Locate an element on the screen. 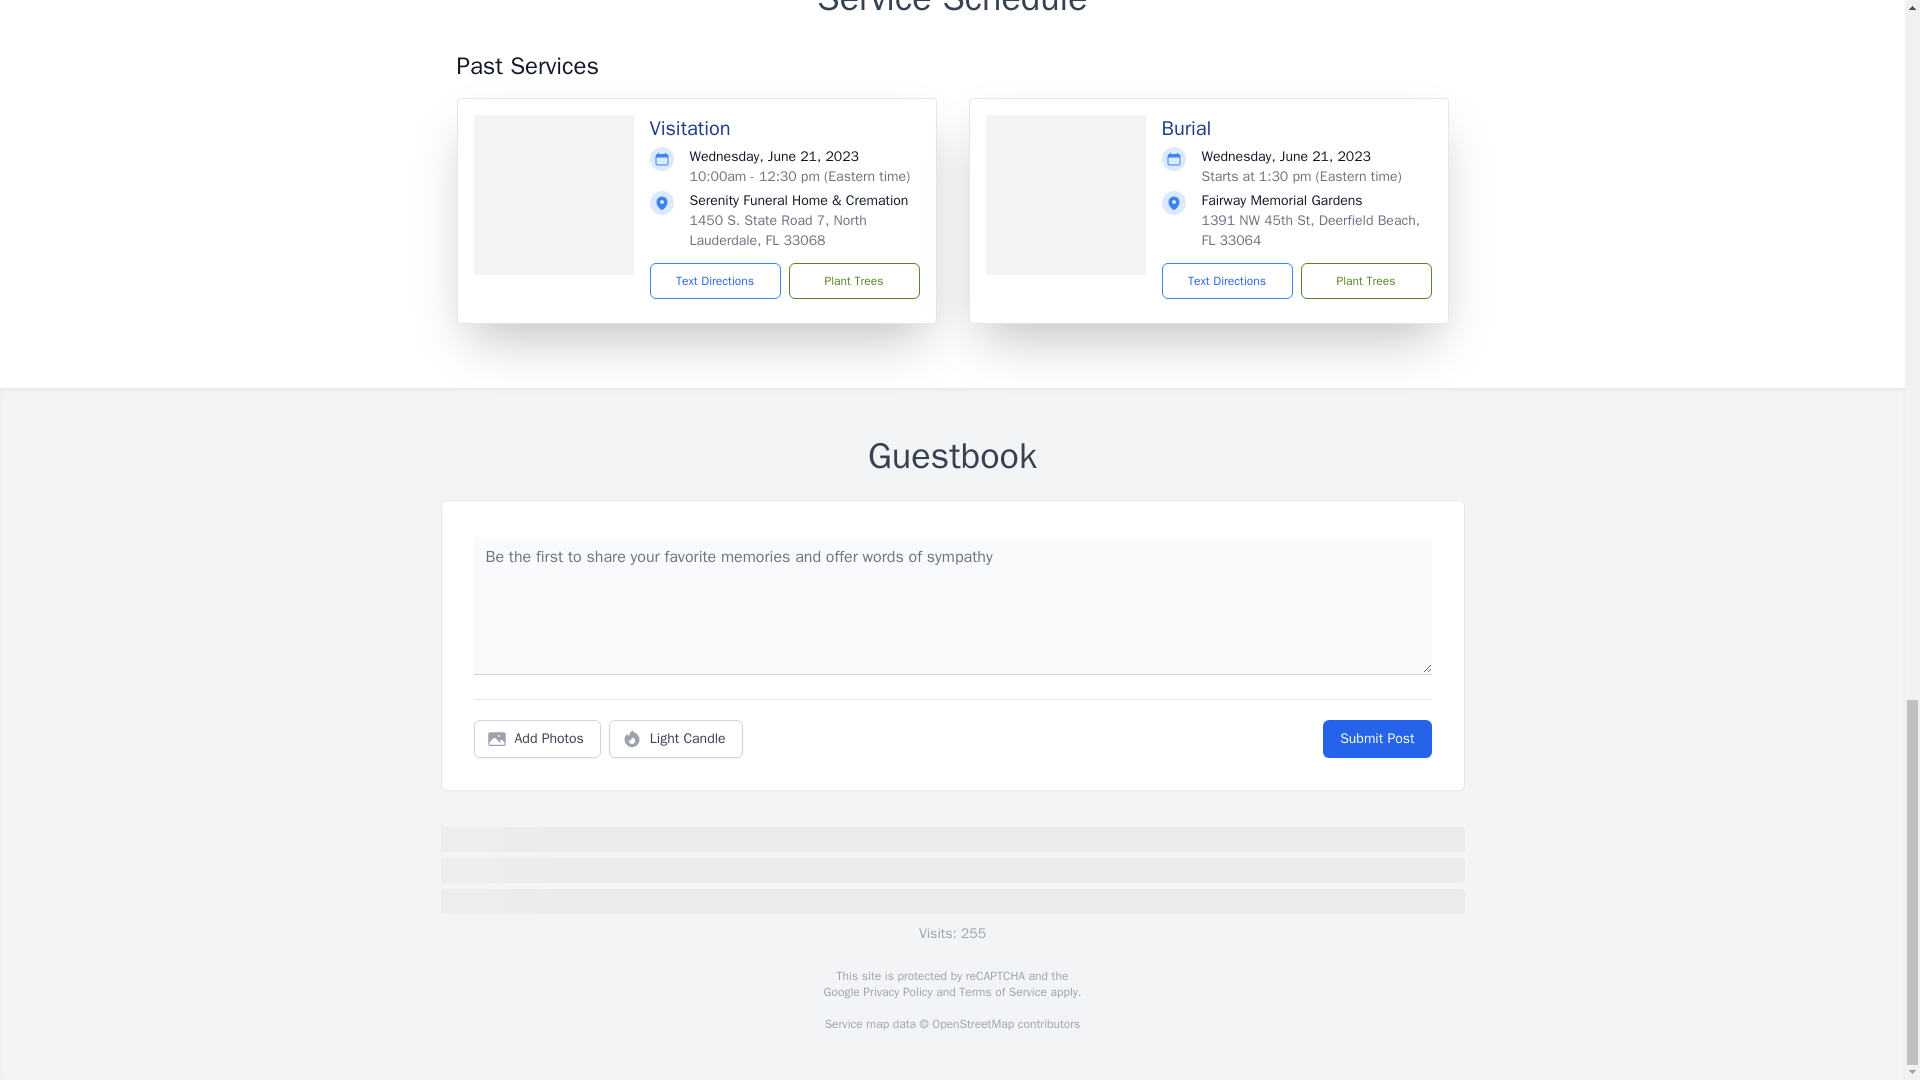 The image size is (1920, 1080). Submit Post is located at coordinates (1376, 739).